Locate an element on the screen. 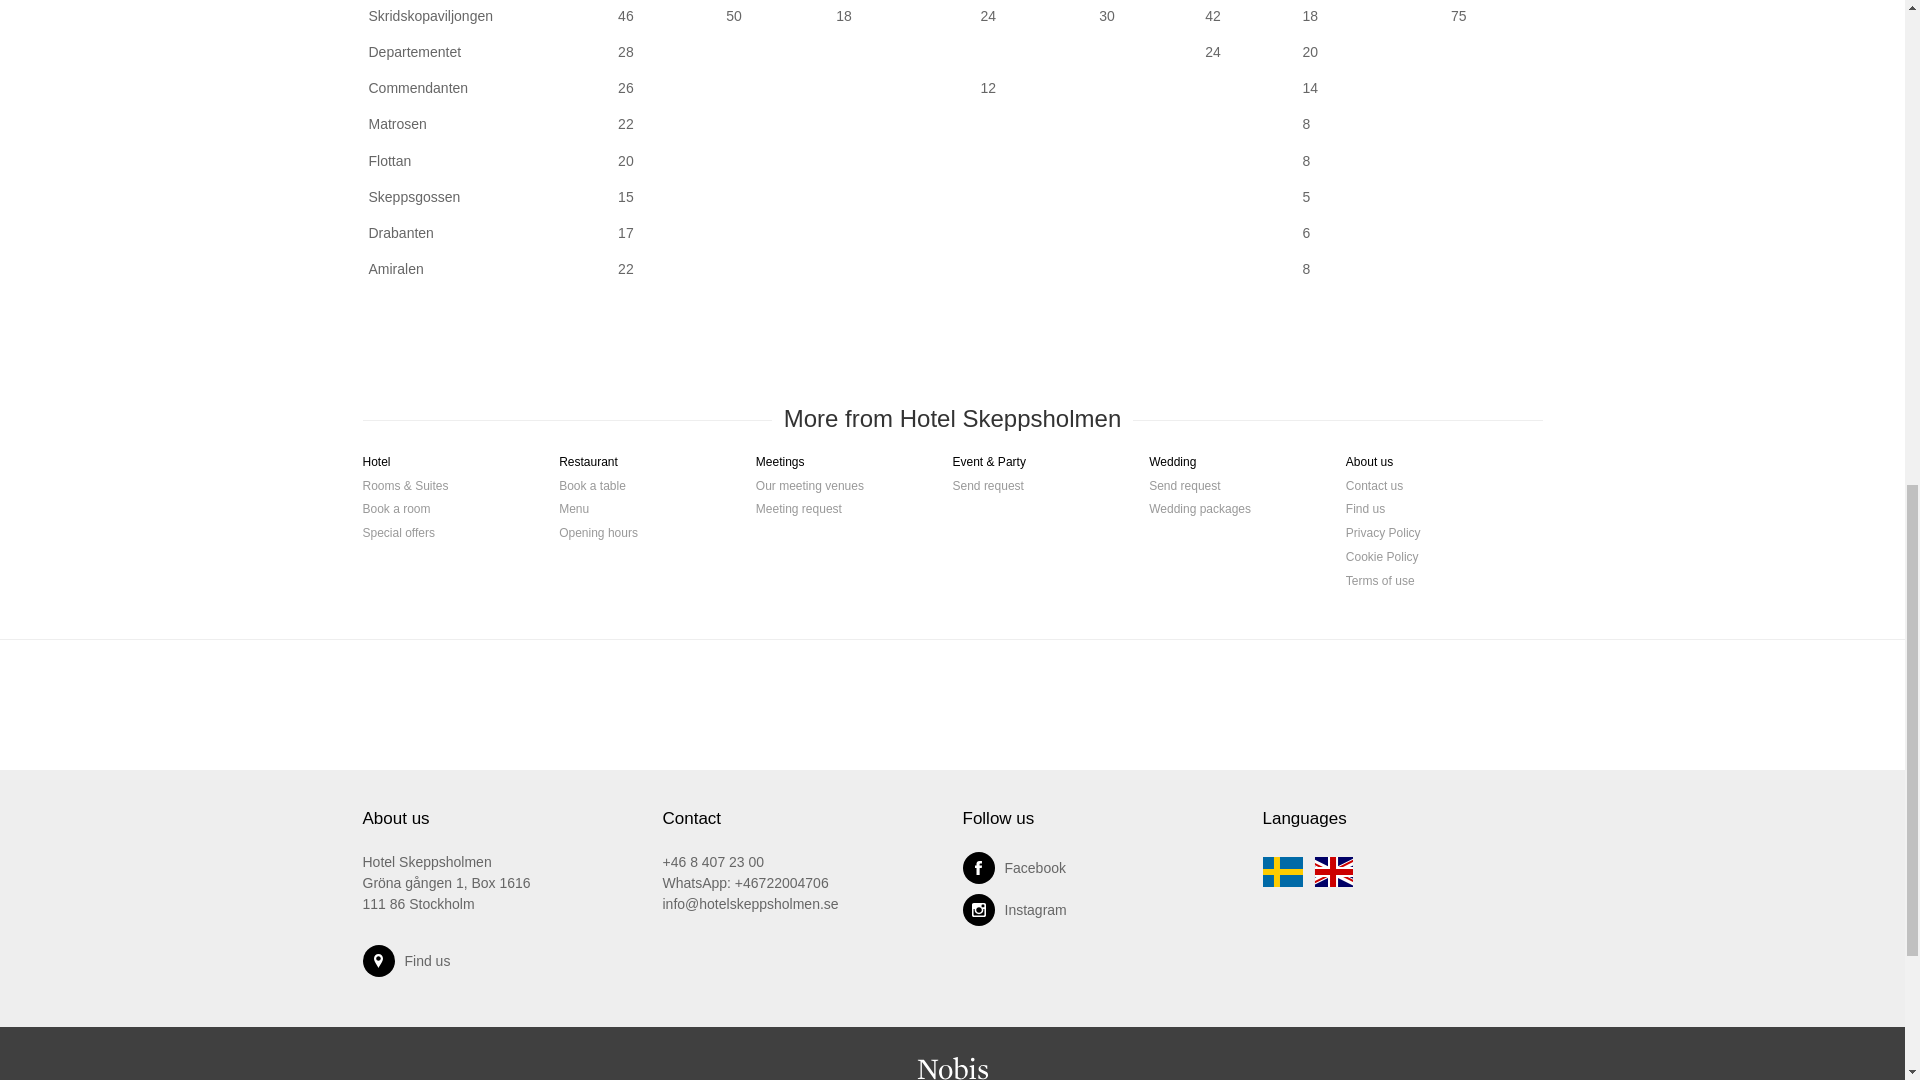 The image size is (1920, 1080). Wedding is located at coordinates (1172, 467).